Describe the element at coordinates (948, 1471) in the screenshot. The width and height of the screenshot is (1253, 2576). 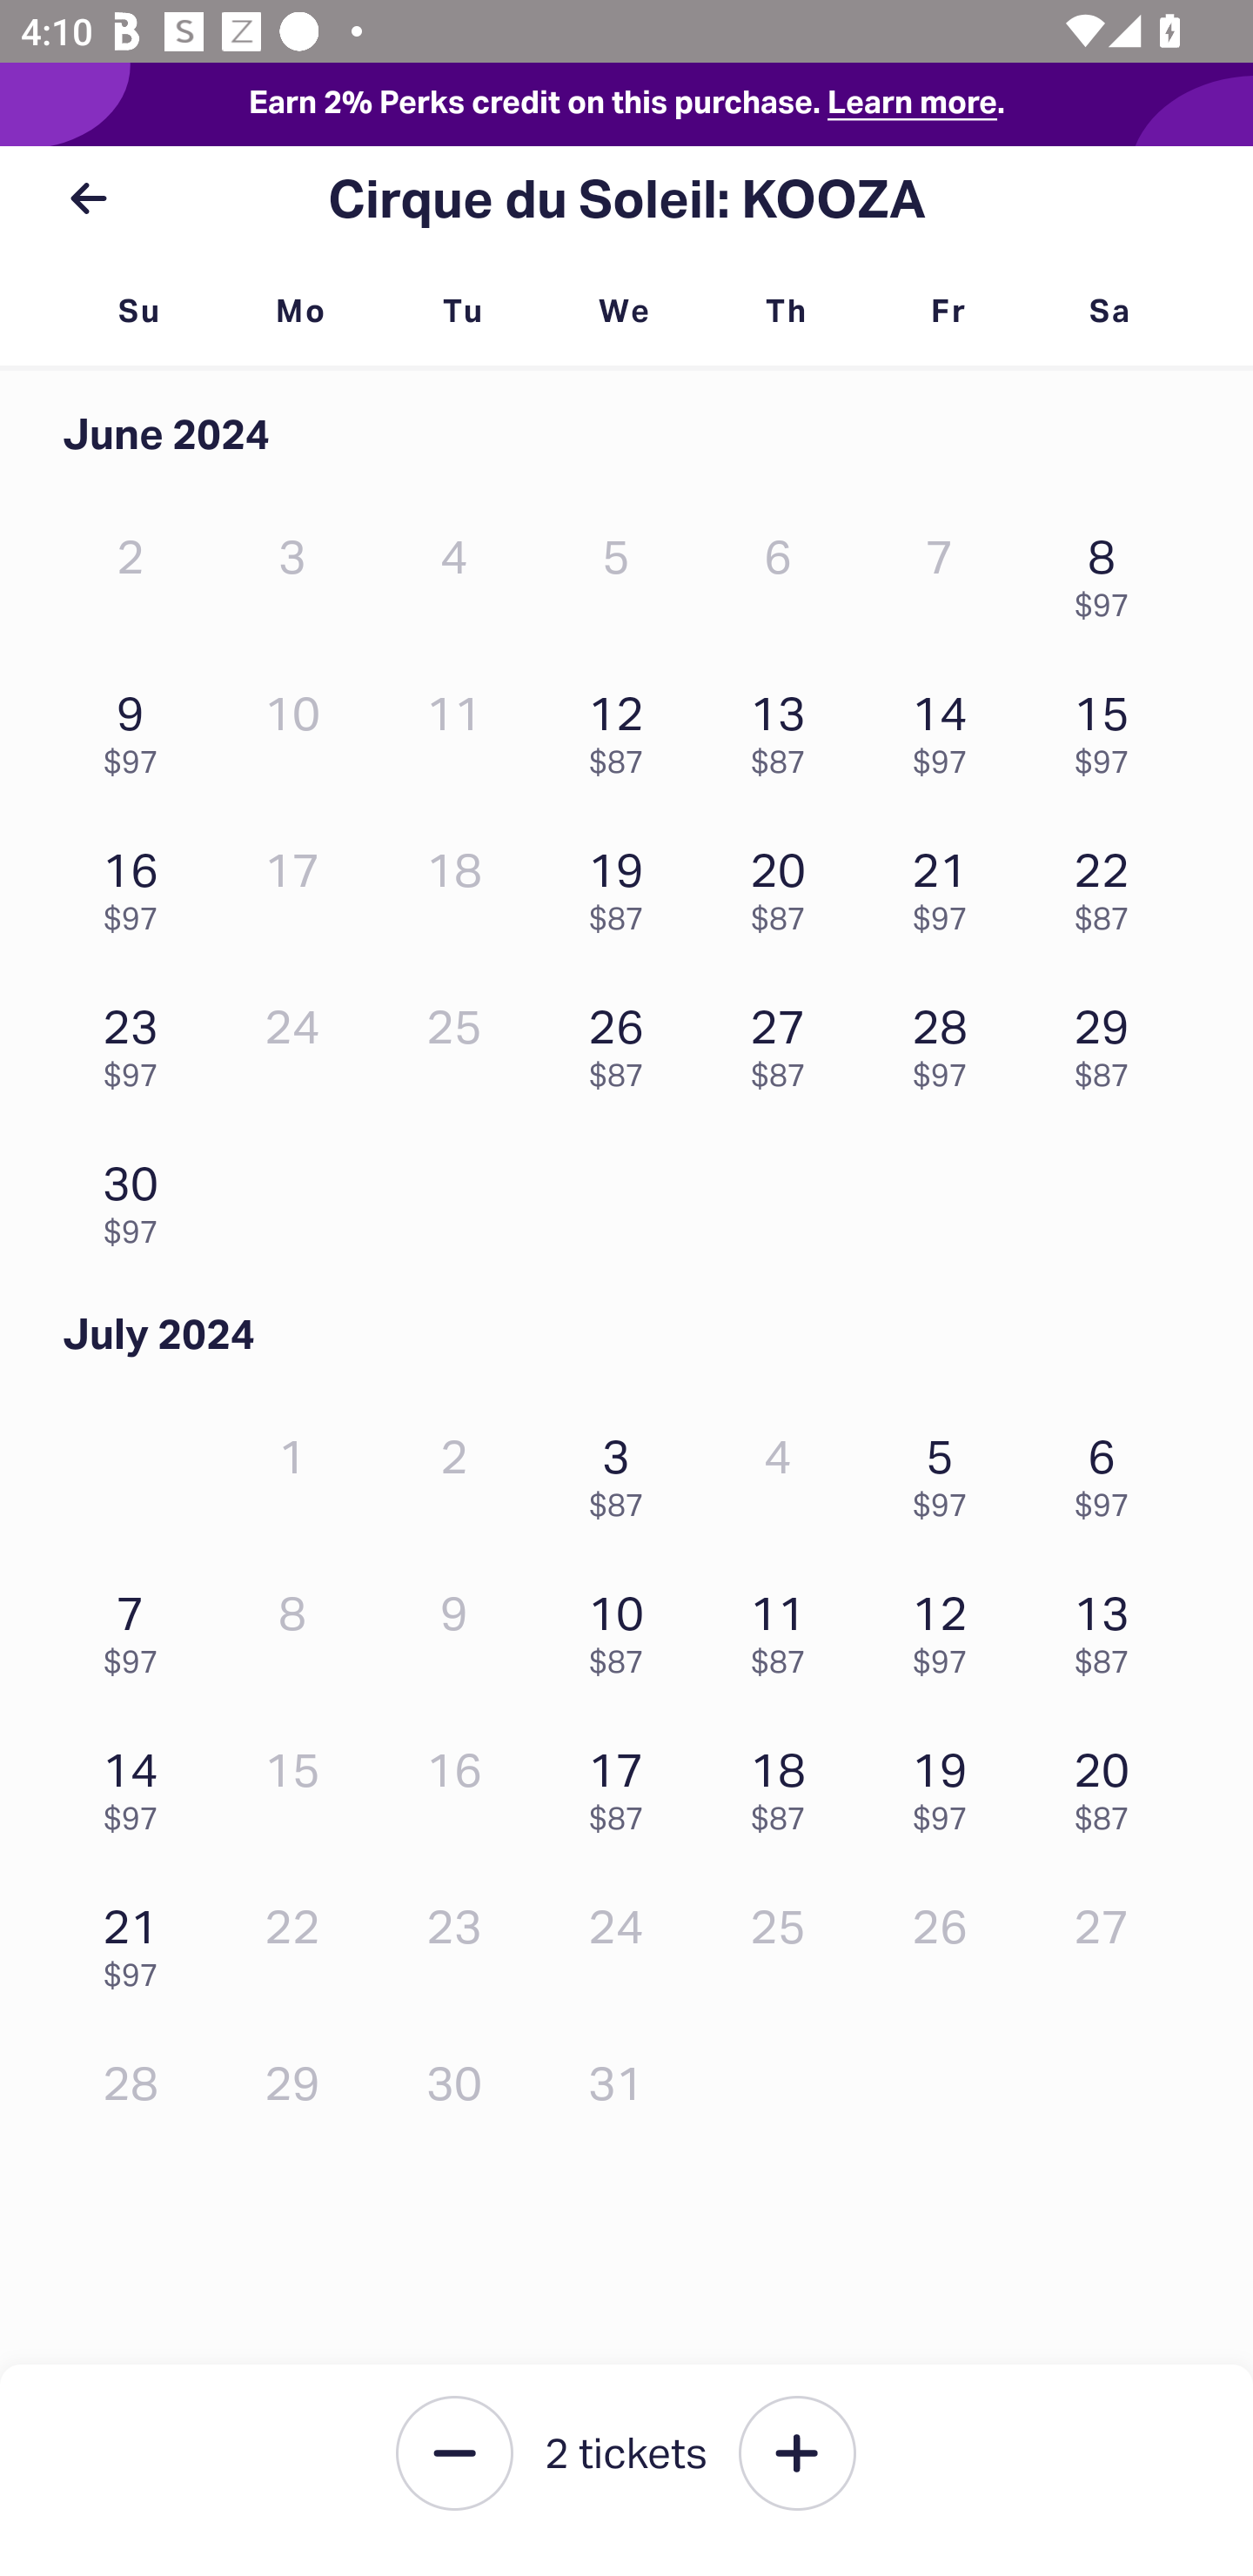
I see `5 $97` at that location.